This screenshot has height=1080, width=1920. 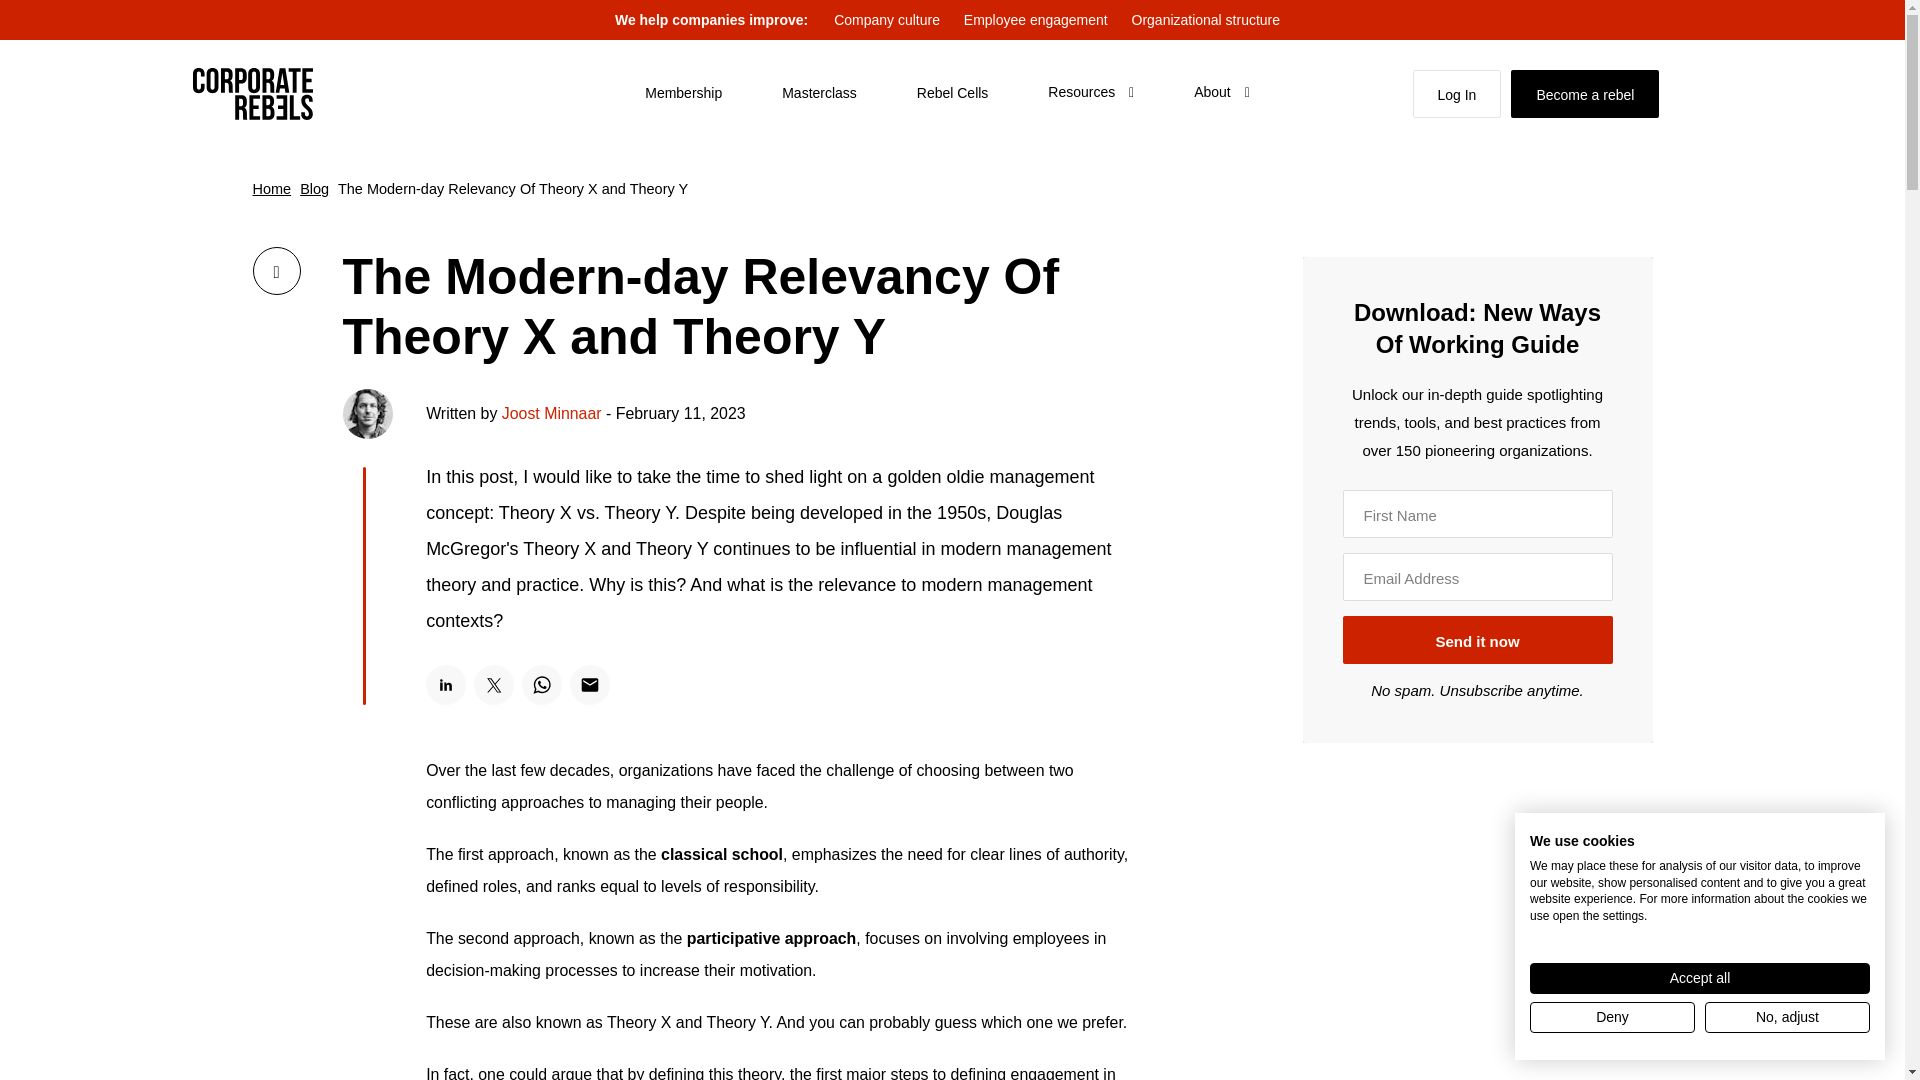 I want to click on Become a rebel, so click(x=1584, y=94).